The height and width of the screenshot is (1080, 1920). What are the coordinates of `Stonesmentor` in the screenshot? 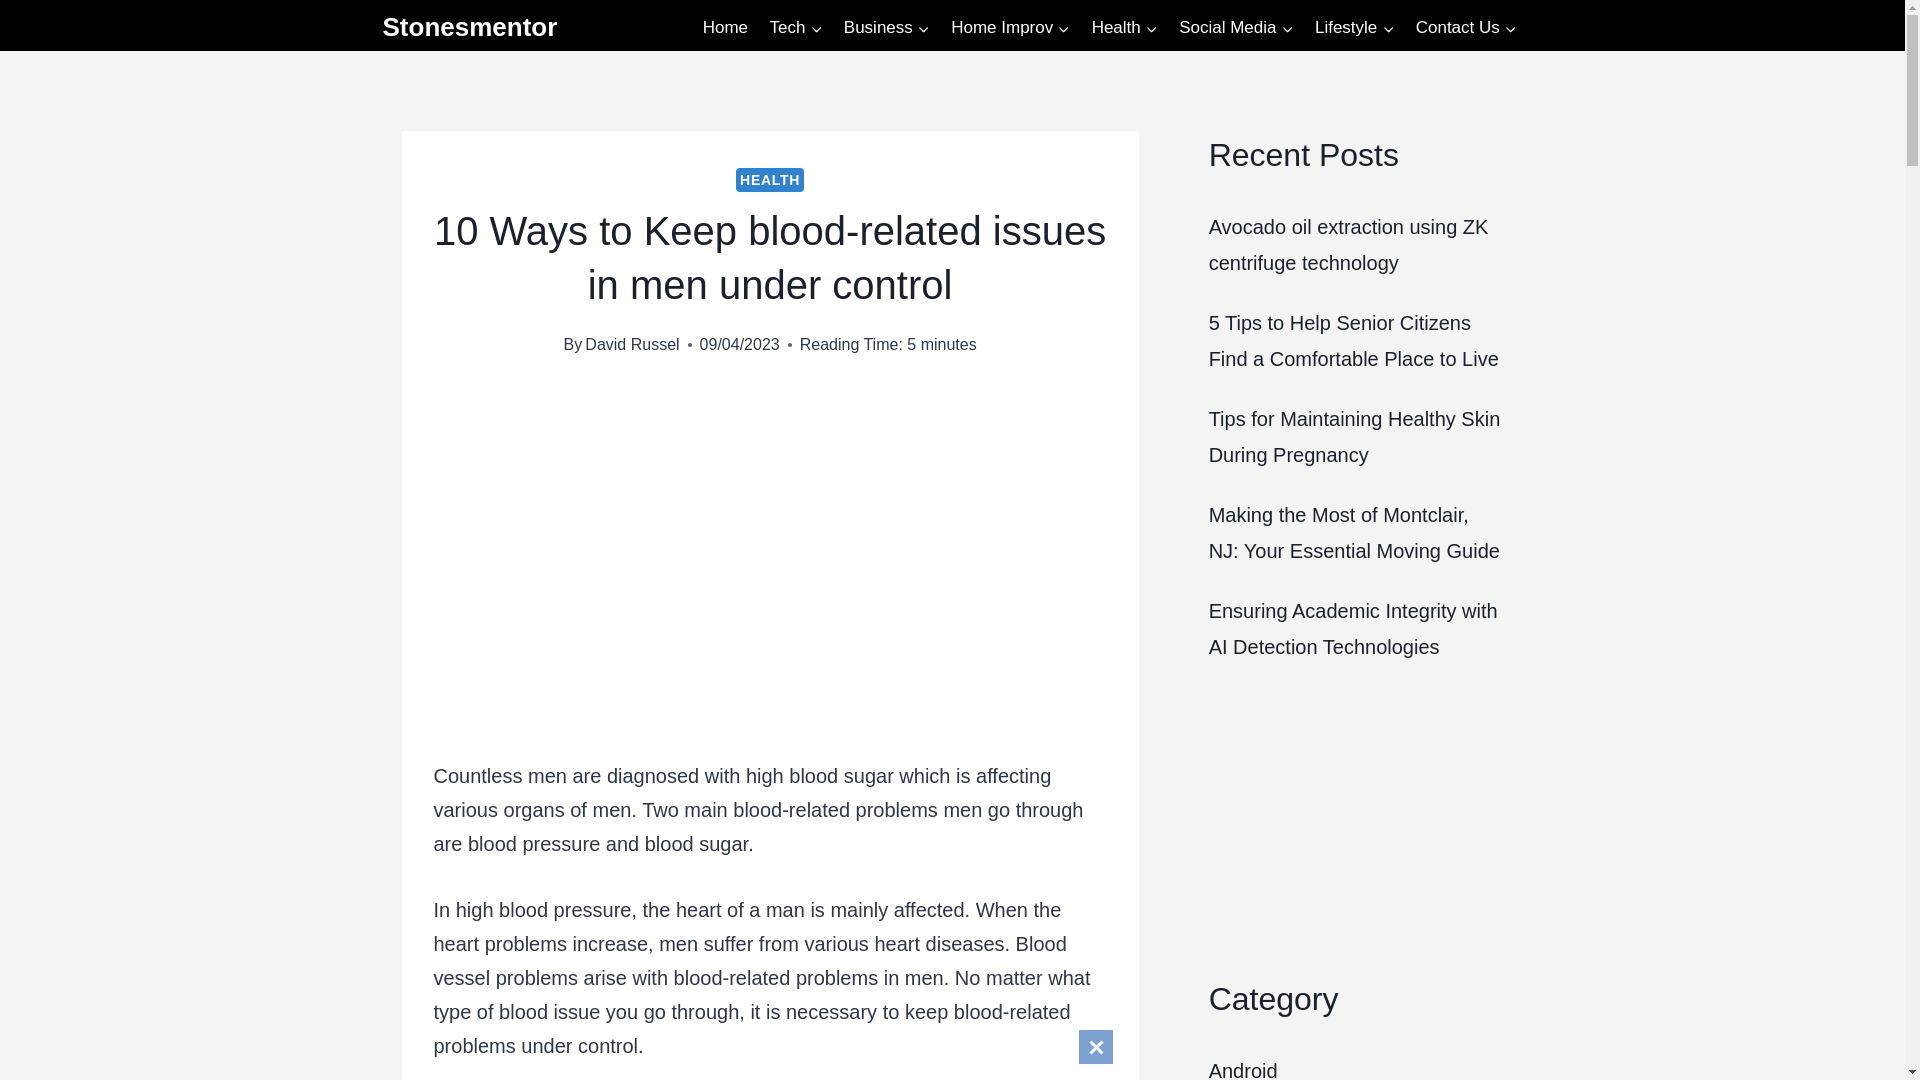 It's located at (469, 27).